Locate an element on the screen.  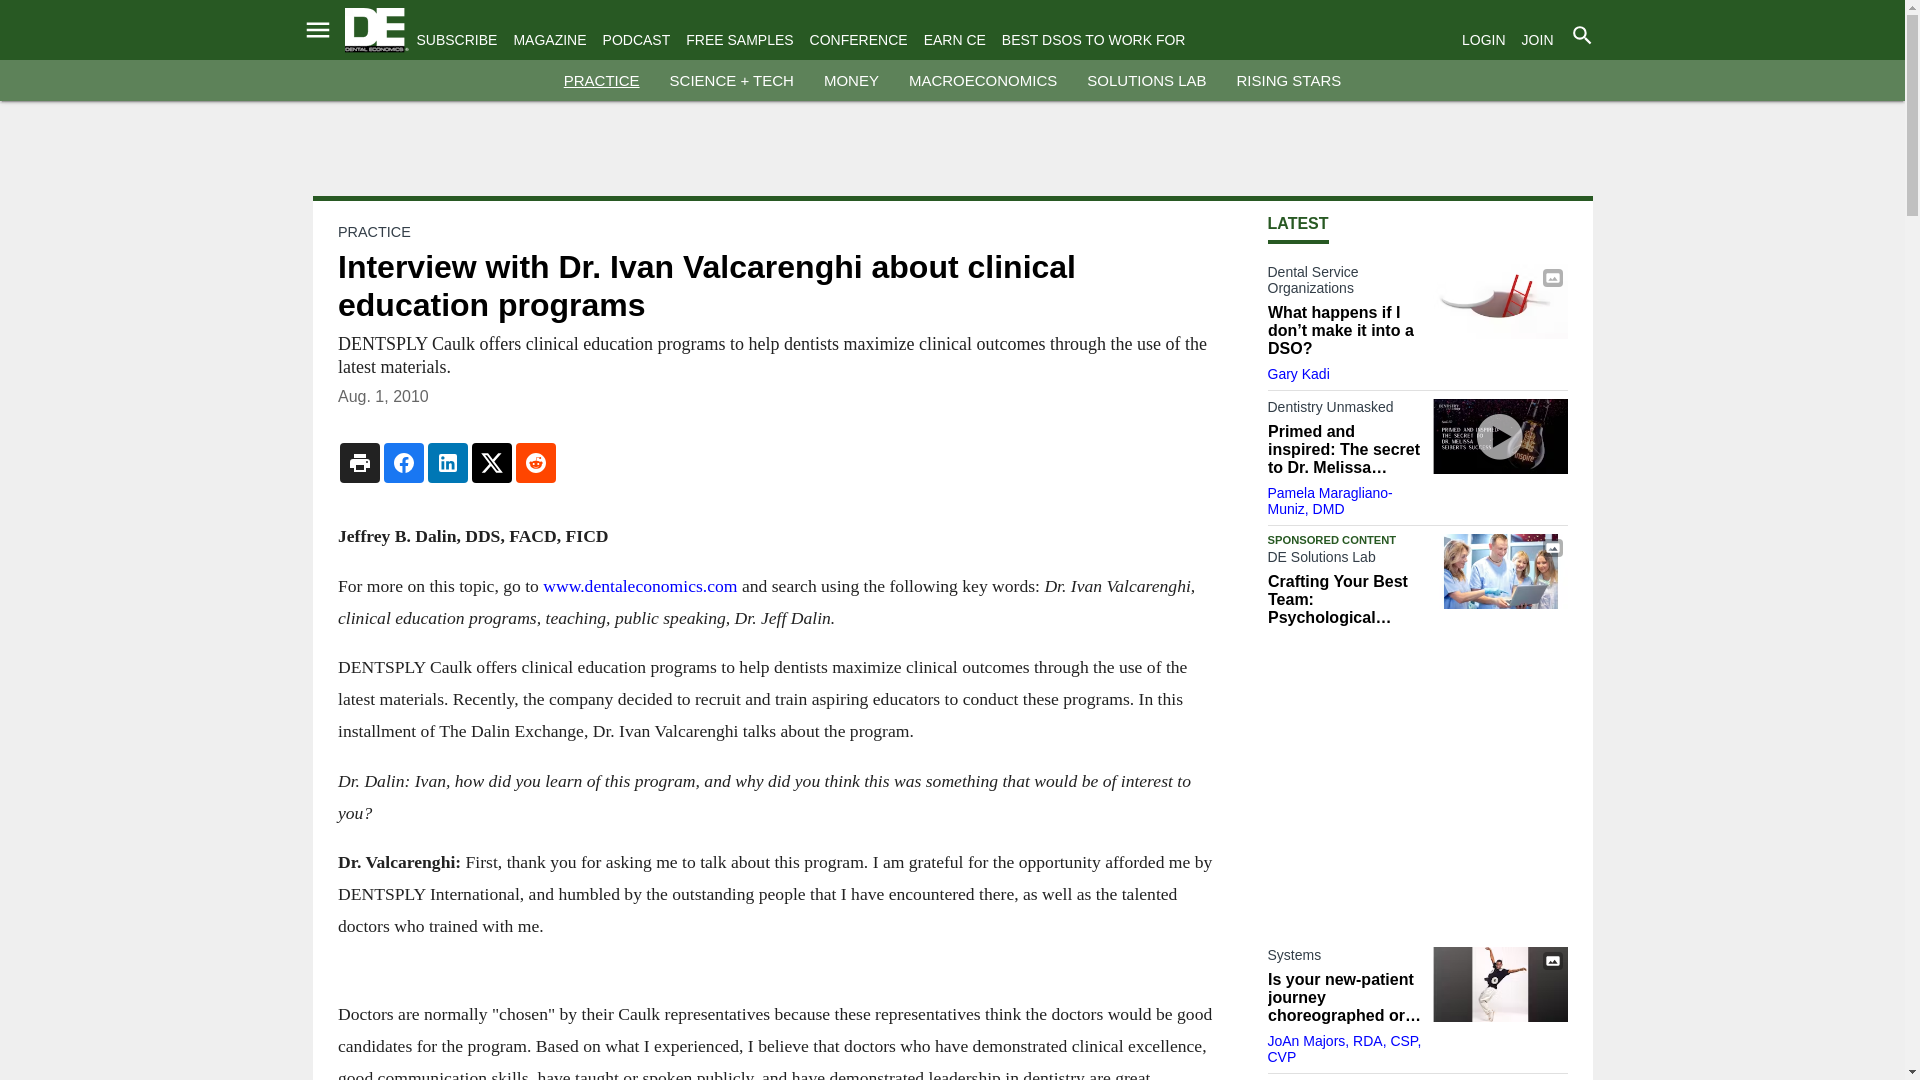
Primed and inspired: The secret to Dr is located at coordinates (1499, 436).